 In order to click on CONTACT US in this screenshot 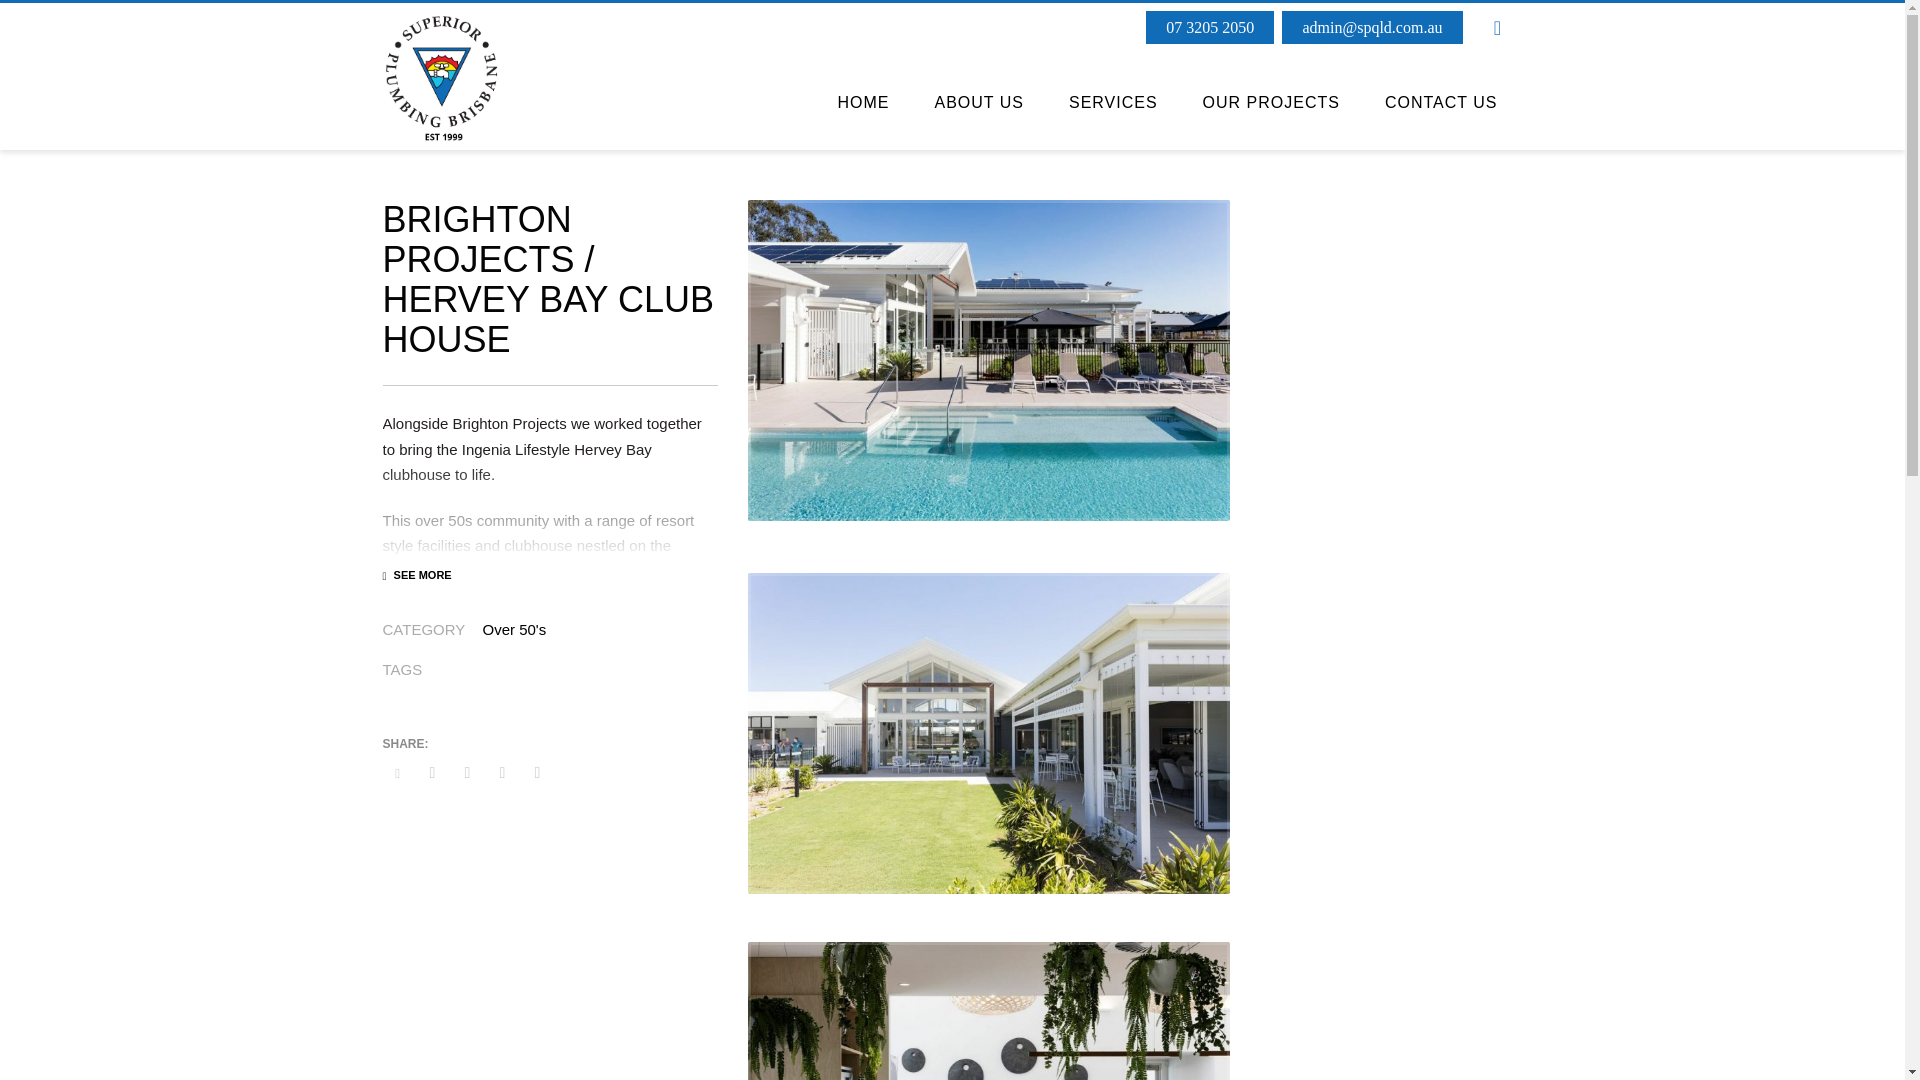, I will do `click(1442, 103)`.